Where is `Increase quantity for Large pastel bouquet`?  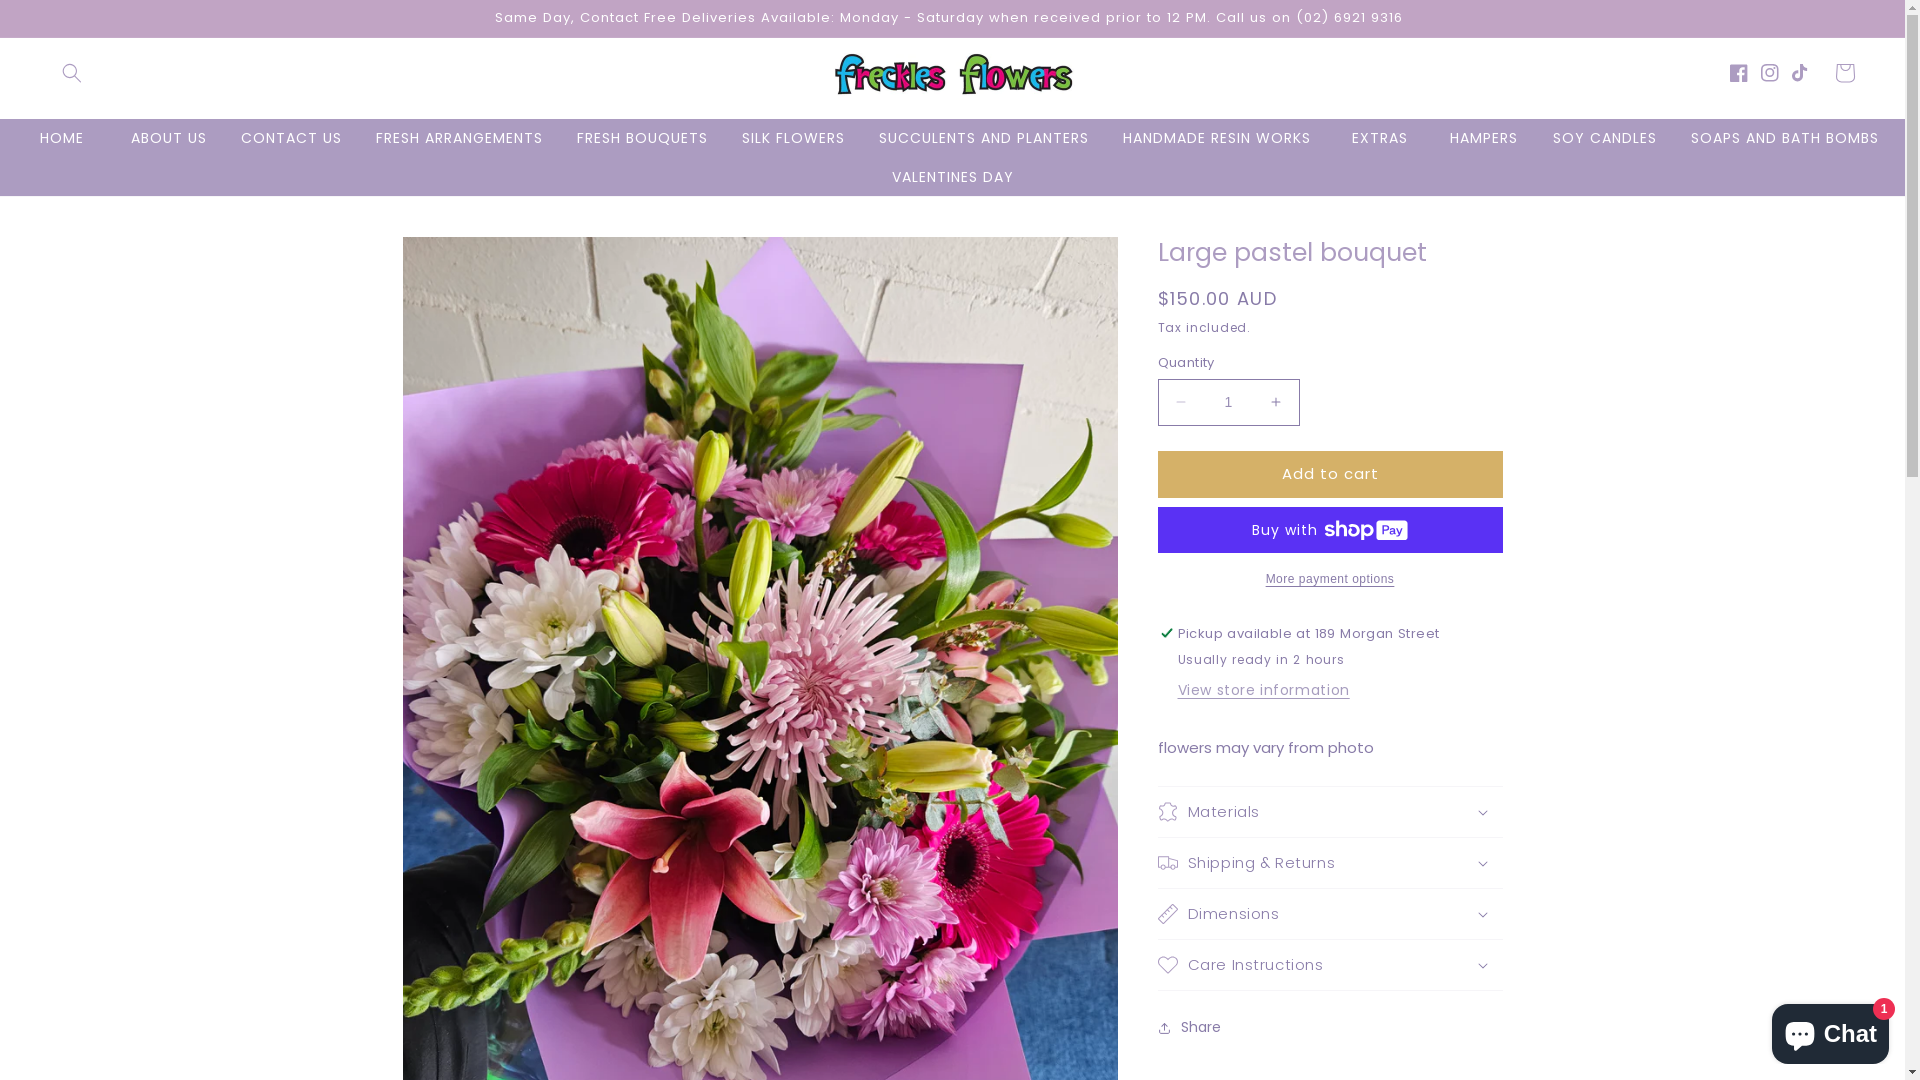 Increase quantity for Large pastel bouquet is located at coordinates (1276, 402).